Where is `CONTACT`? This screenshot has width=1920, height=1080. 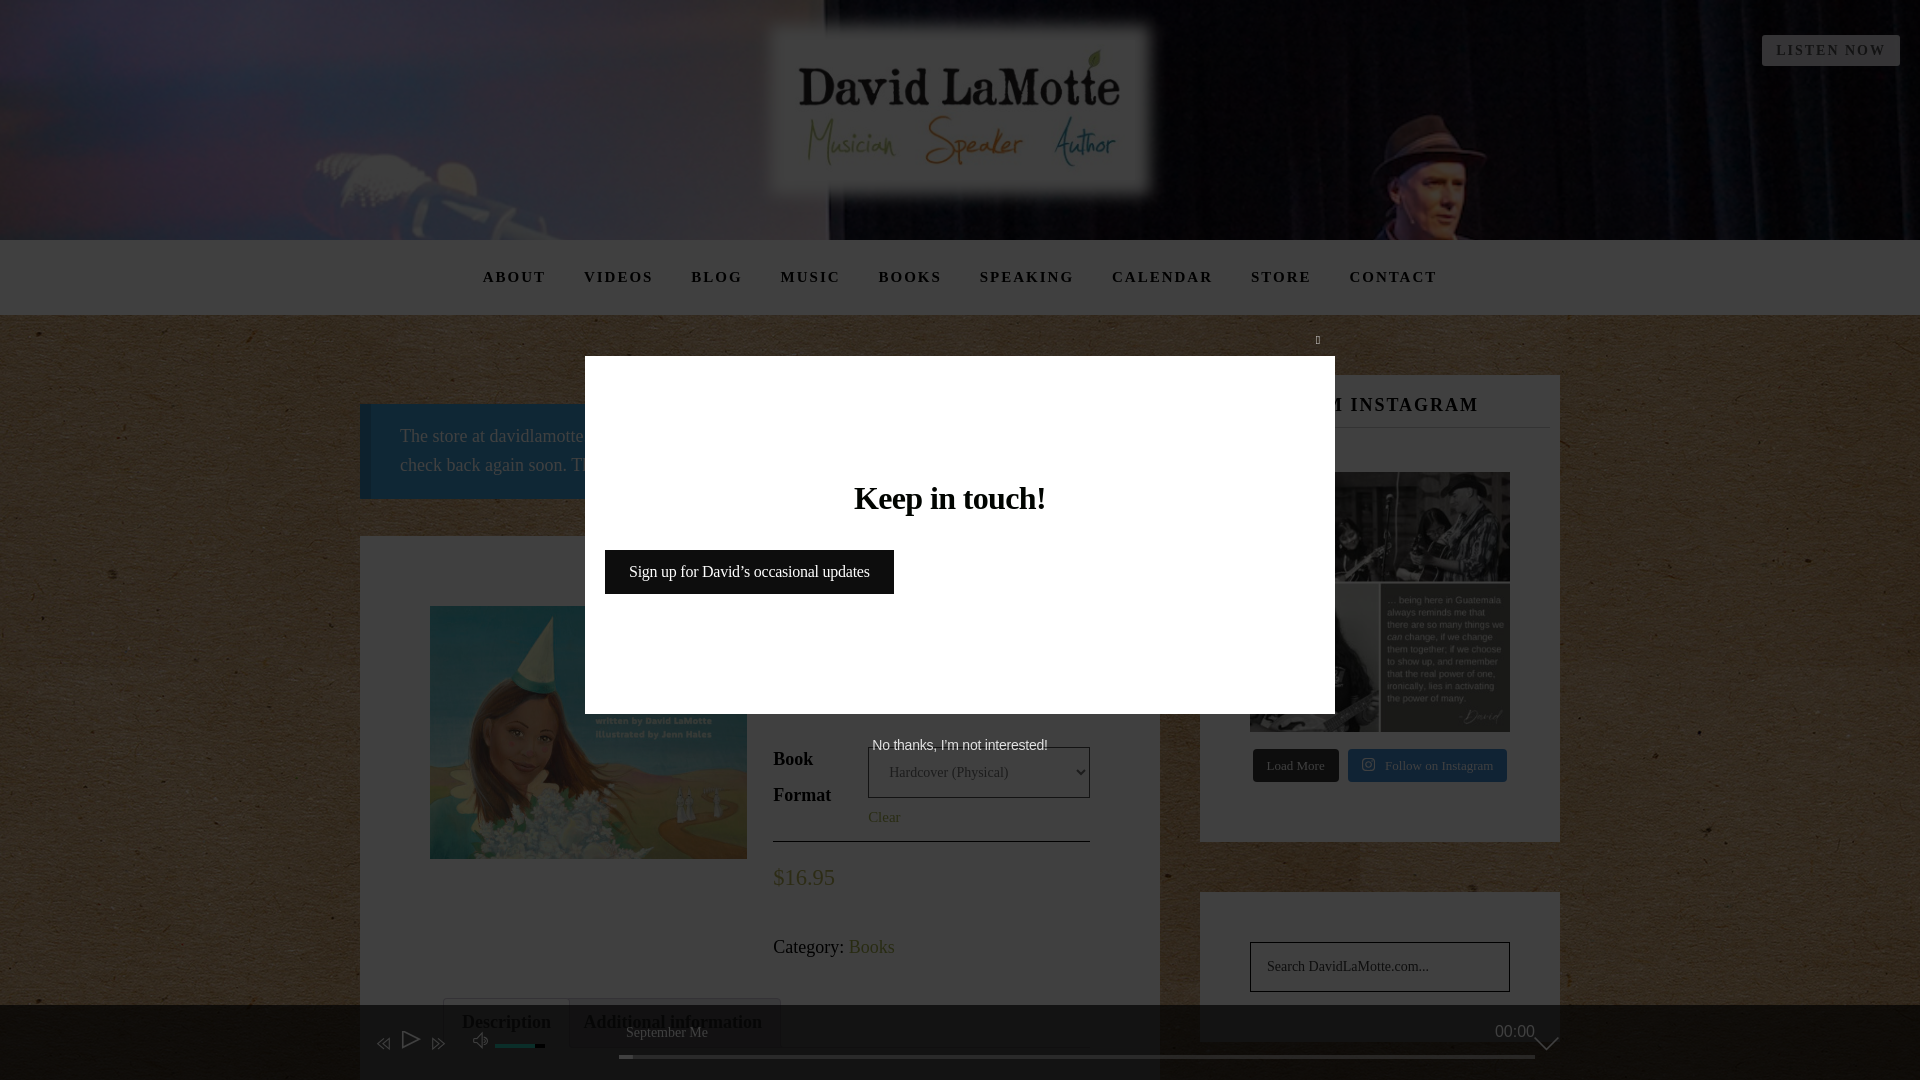 CONTACT is located at coordinates (1392, 277).